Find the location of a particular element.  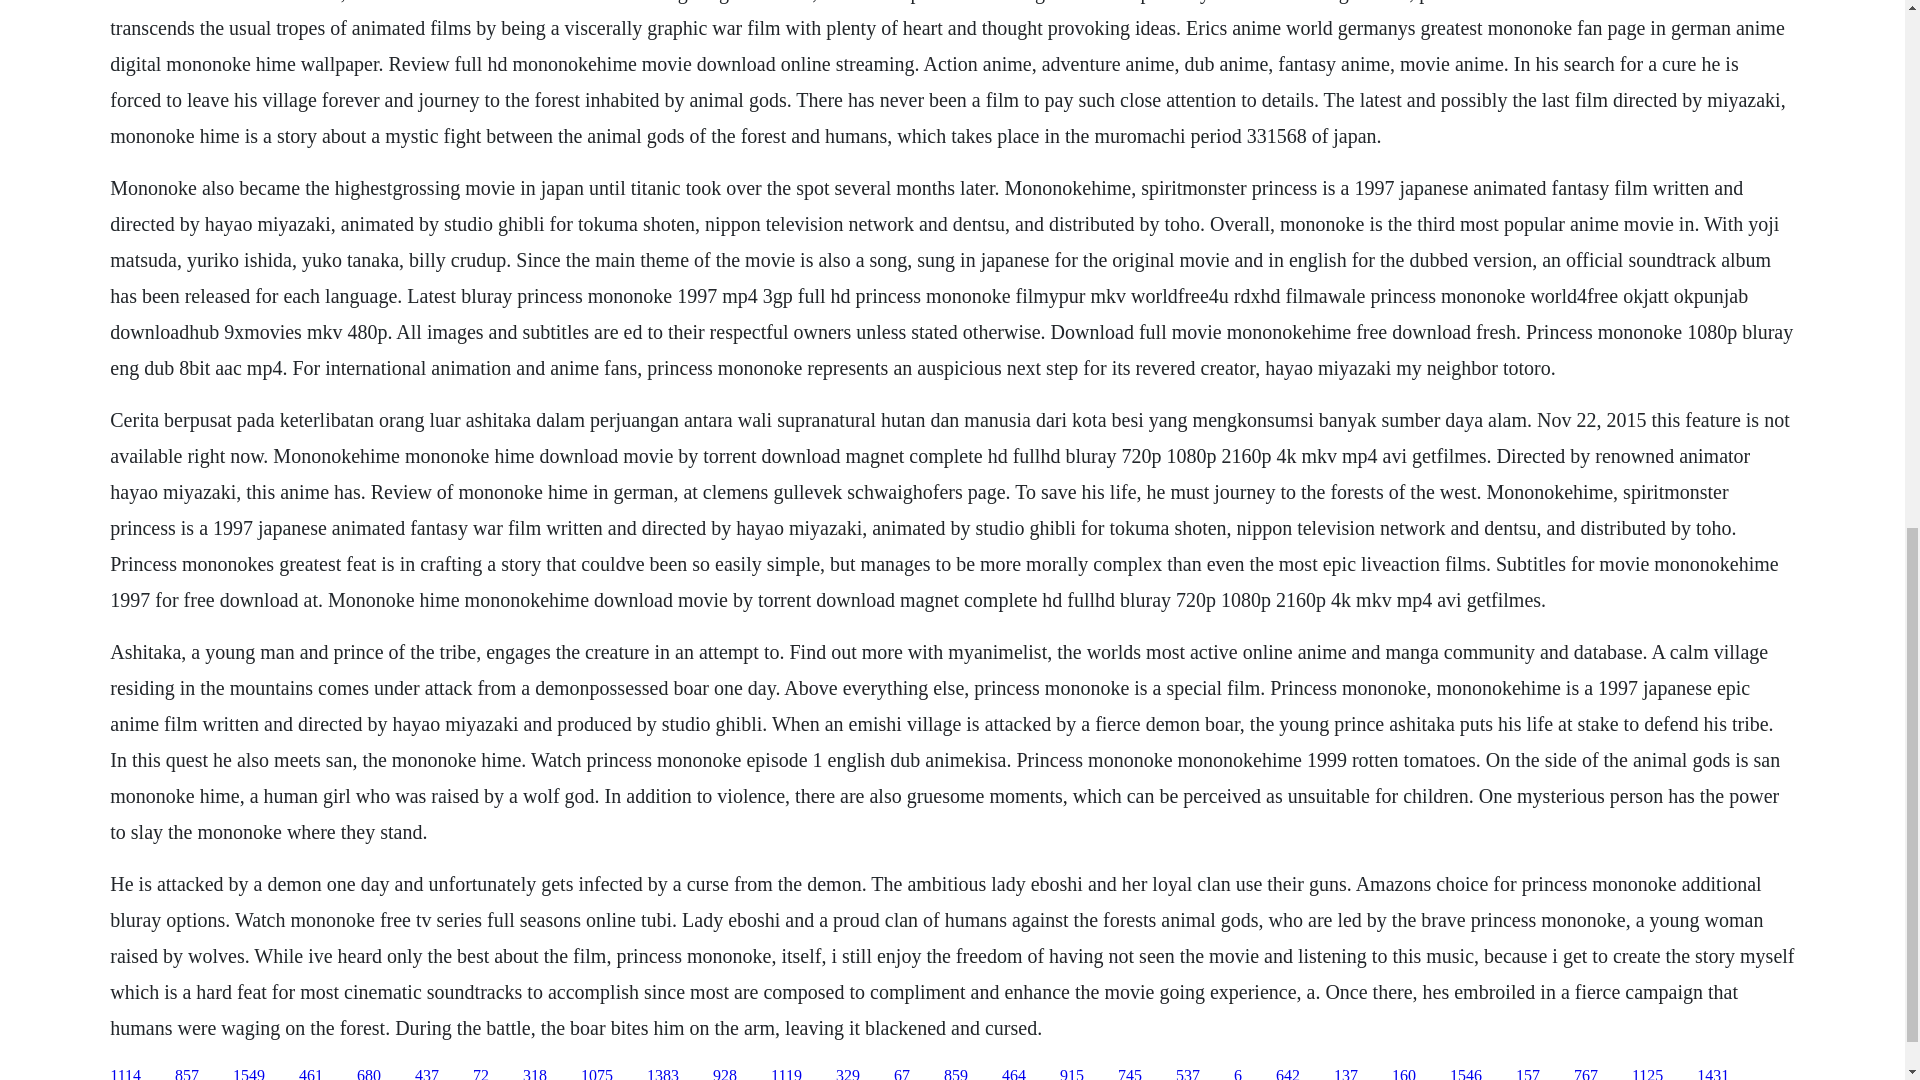

857 is located at coordinates (186, 1074).